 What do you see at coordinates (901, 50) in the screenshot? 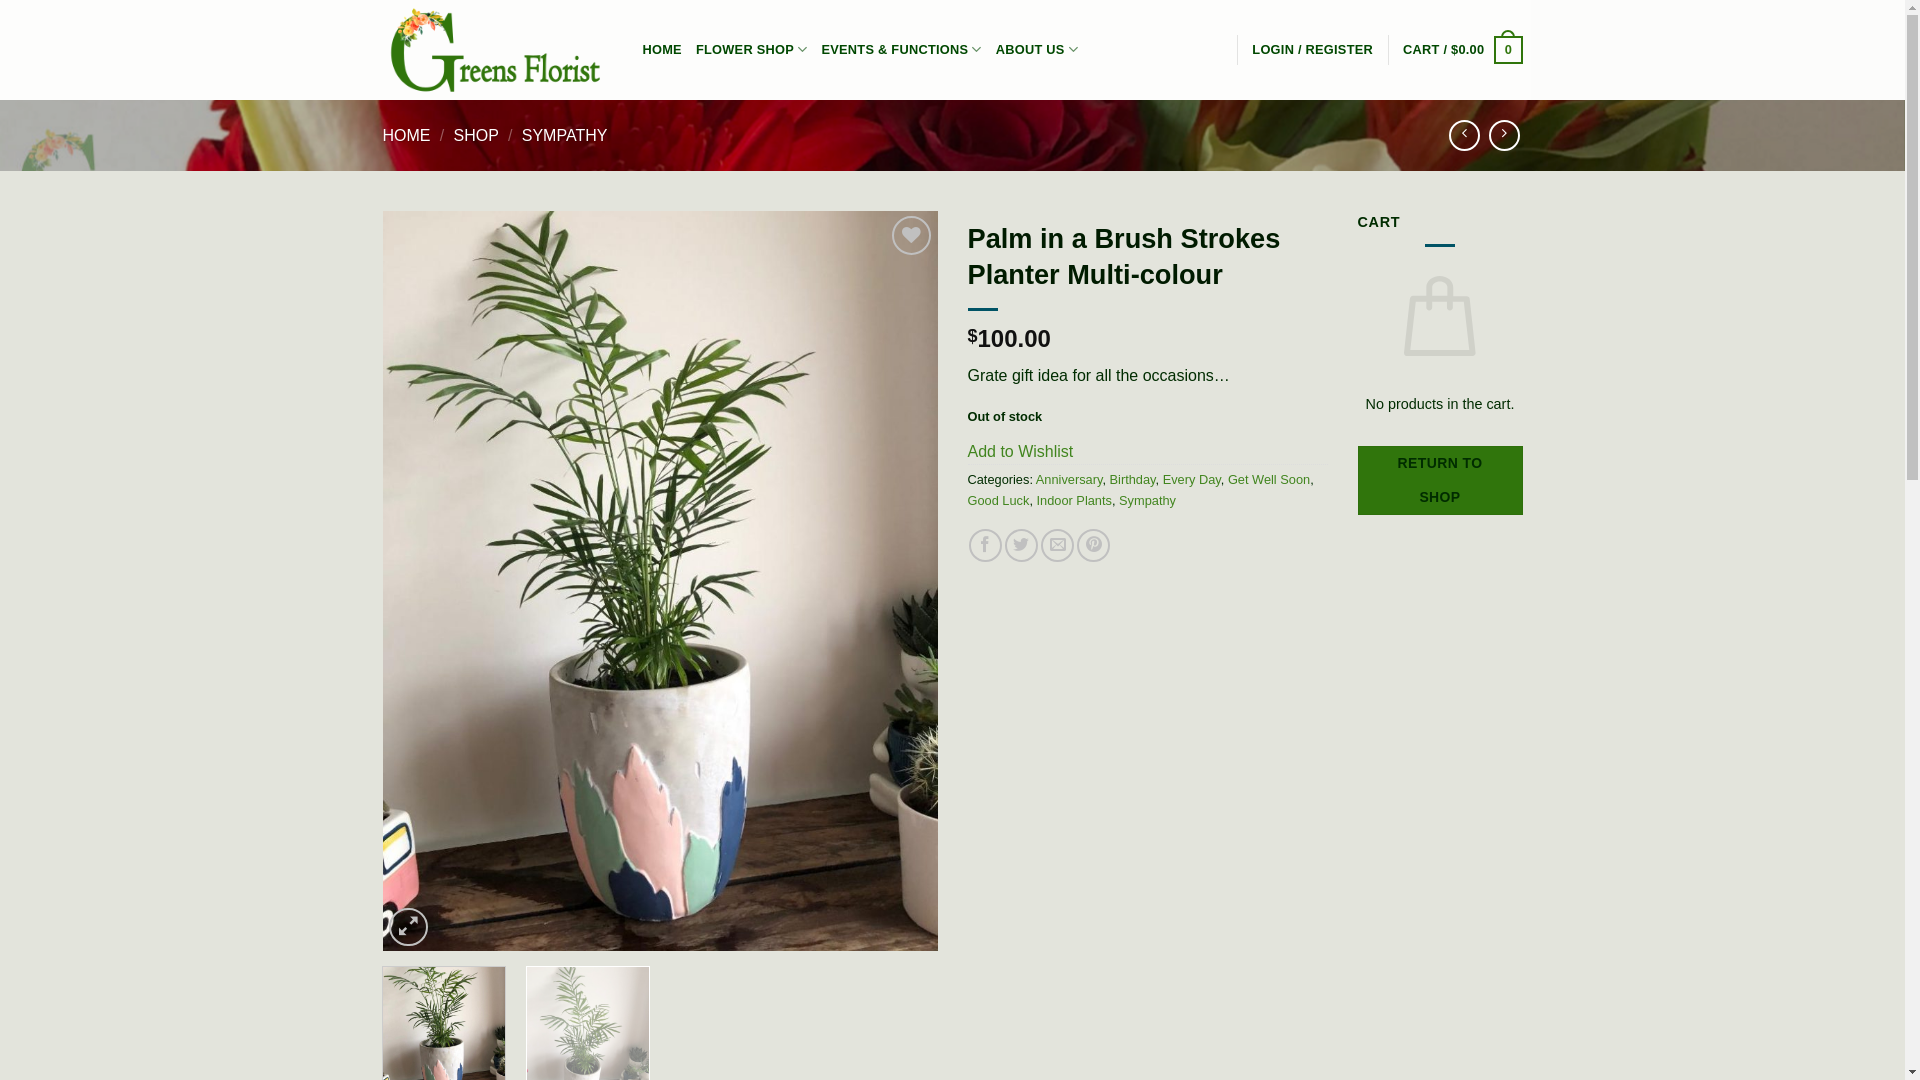
I see `EVENTS & FUNCTIONS` at bounding box center [901, 50].